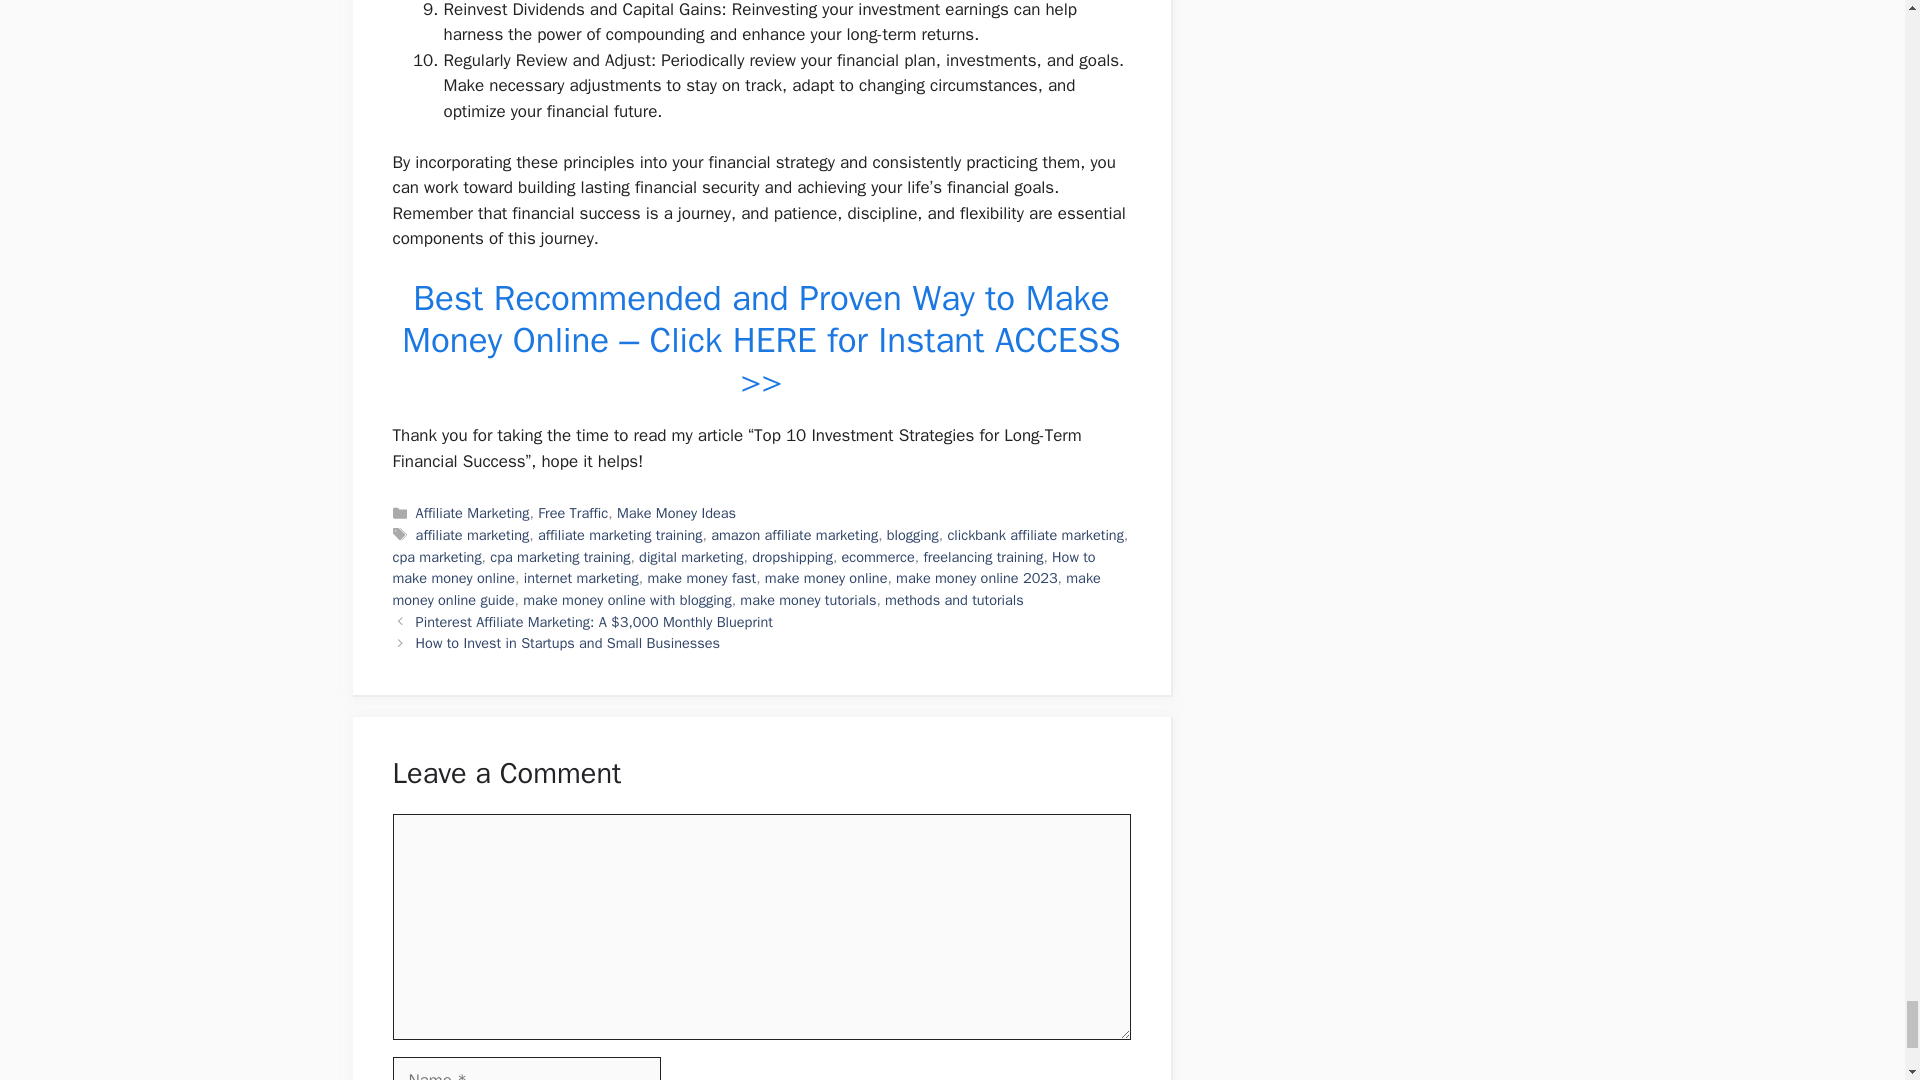 Image resolution: width=1920 pixels, height=1080 pixels. I want to click on make money online 2023, so click(976, 578).